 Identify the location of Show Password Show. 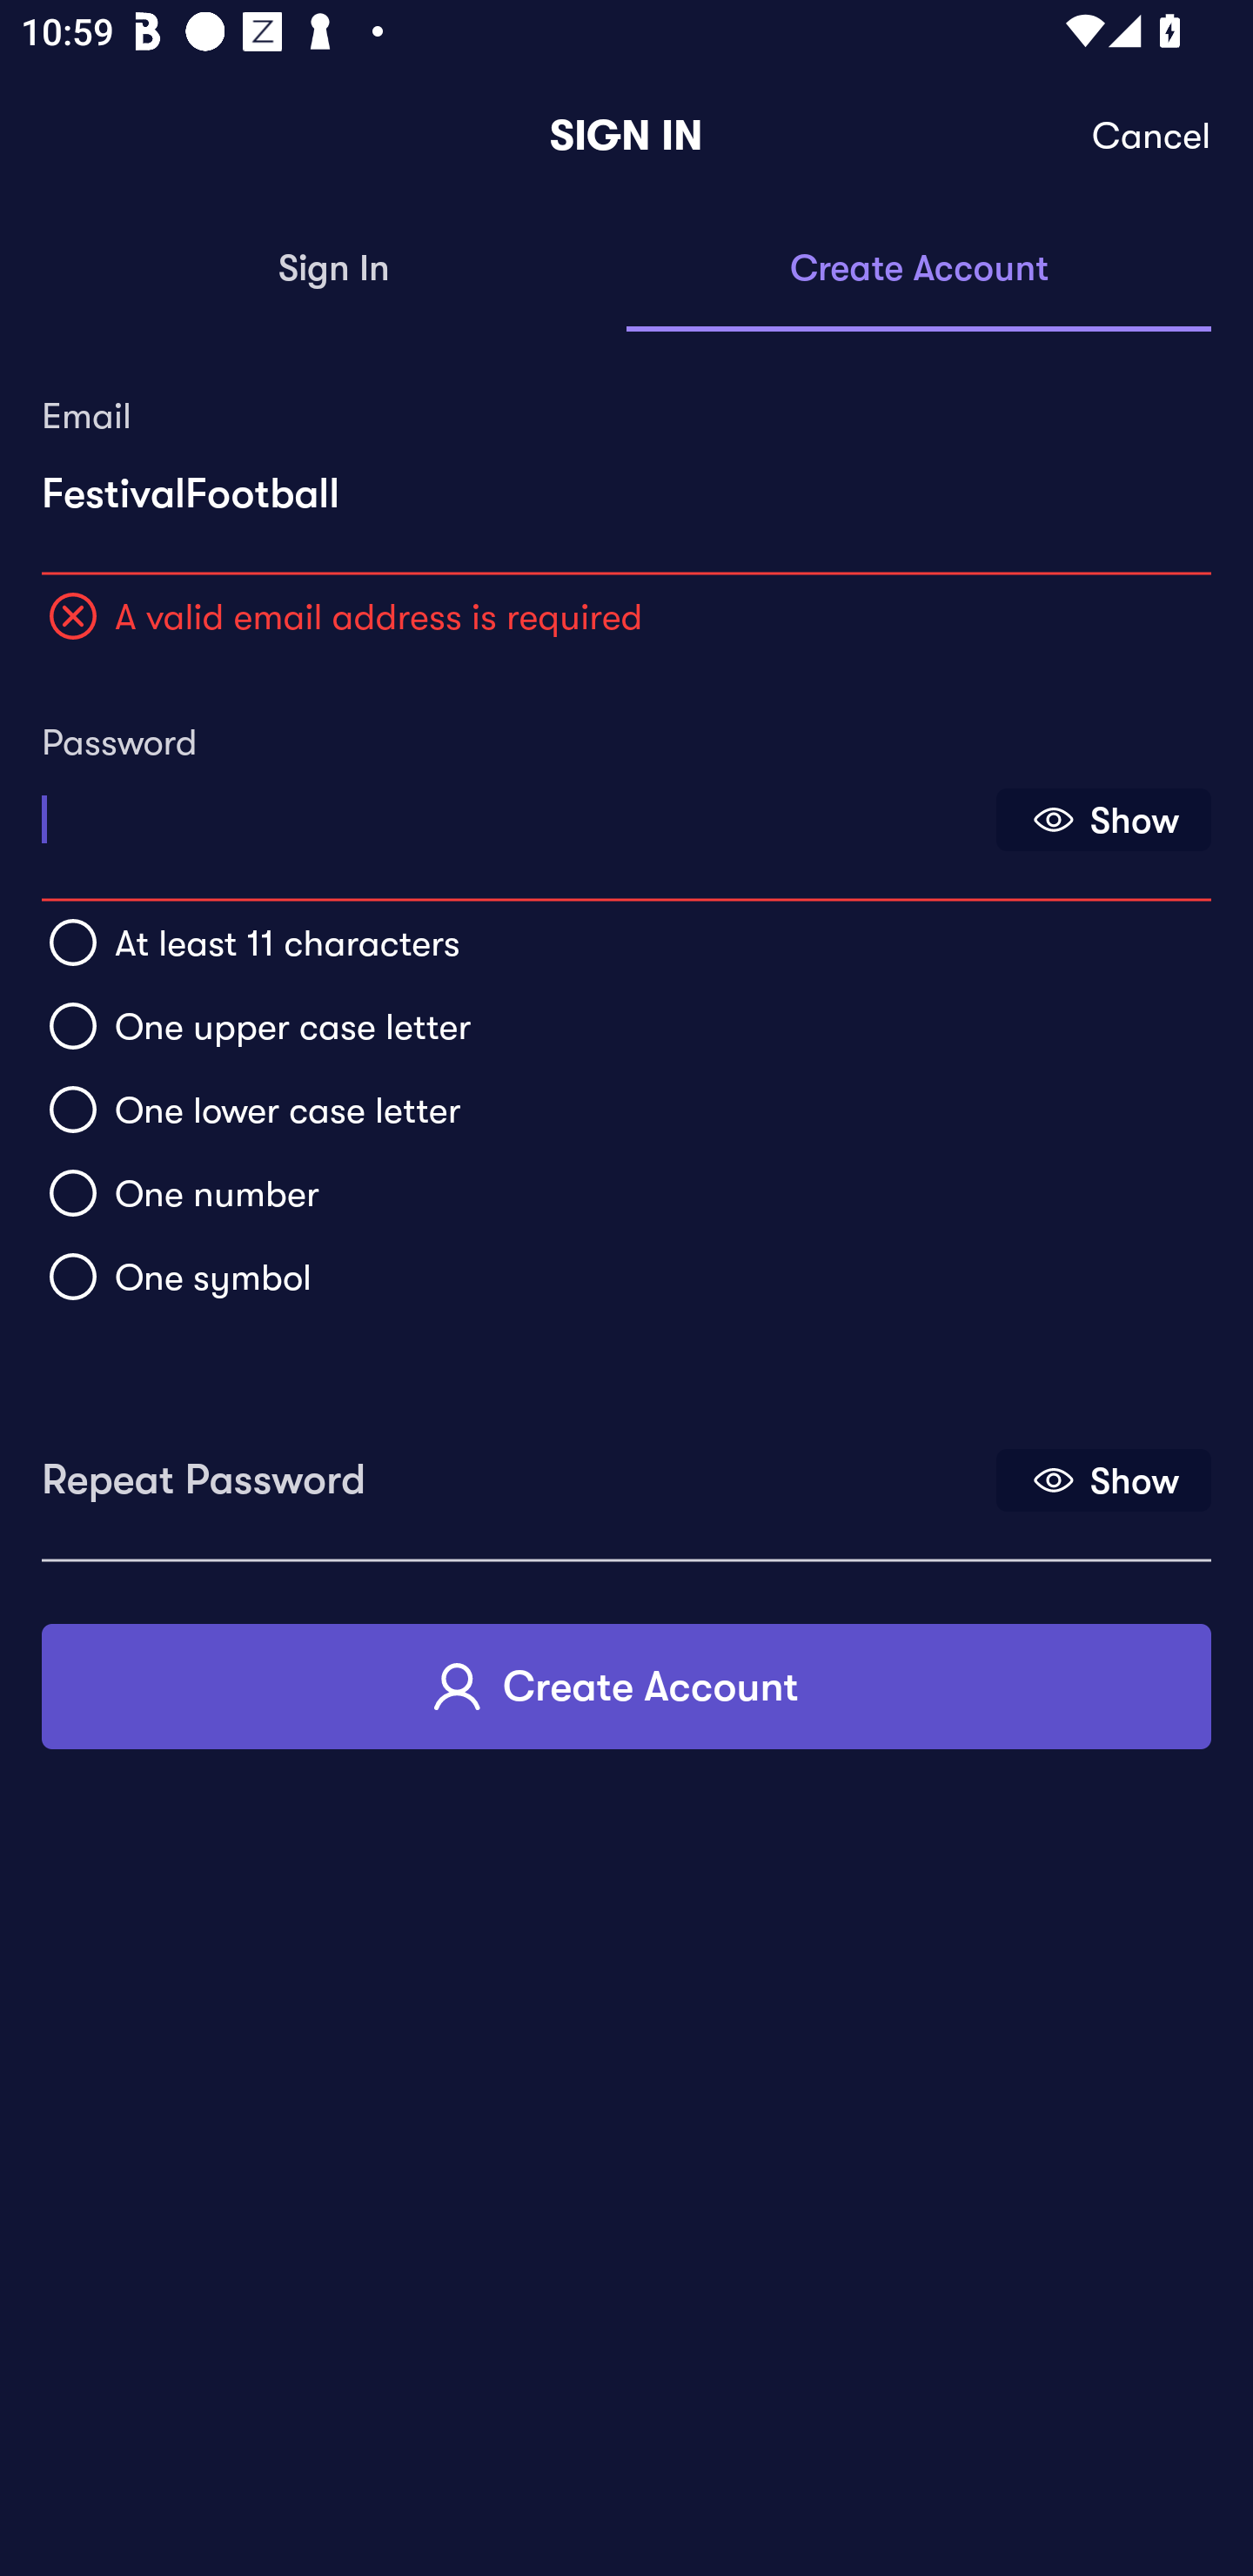
(1103, 820).